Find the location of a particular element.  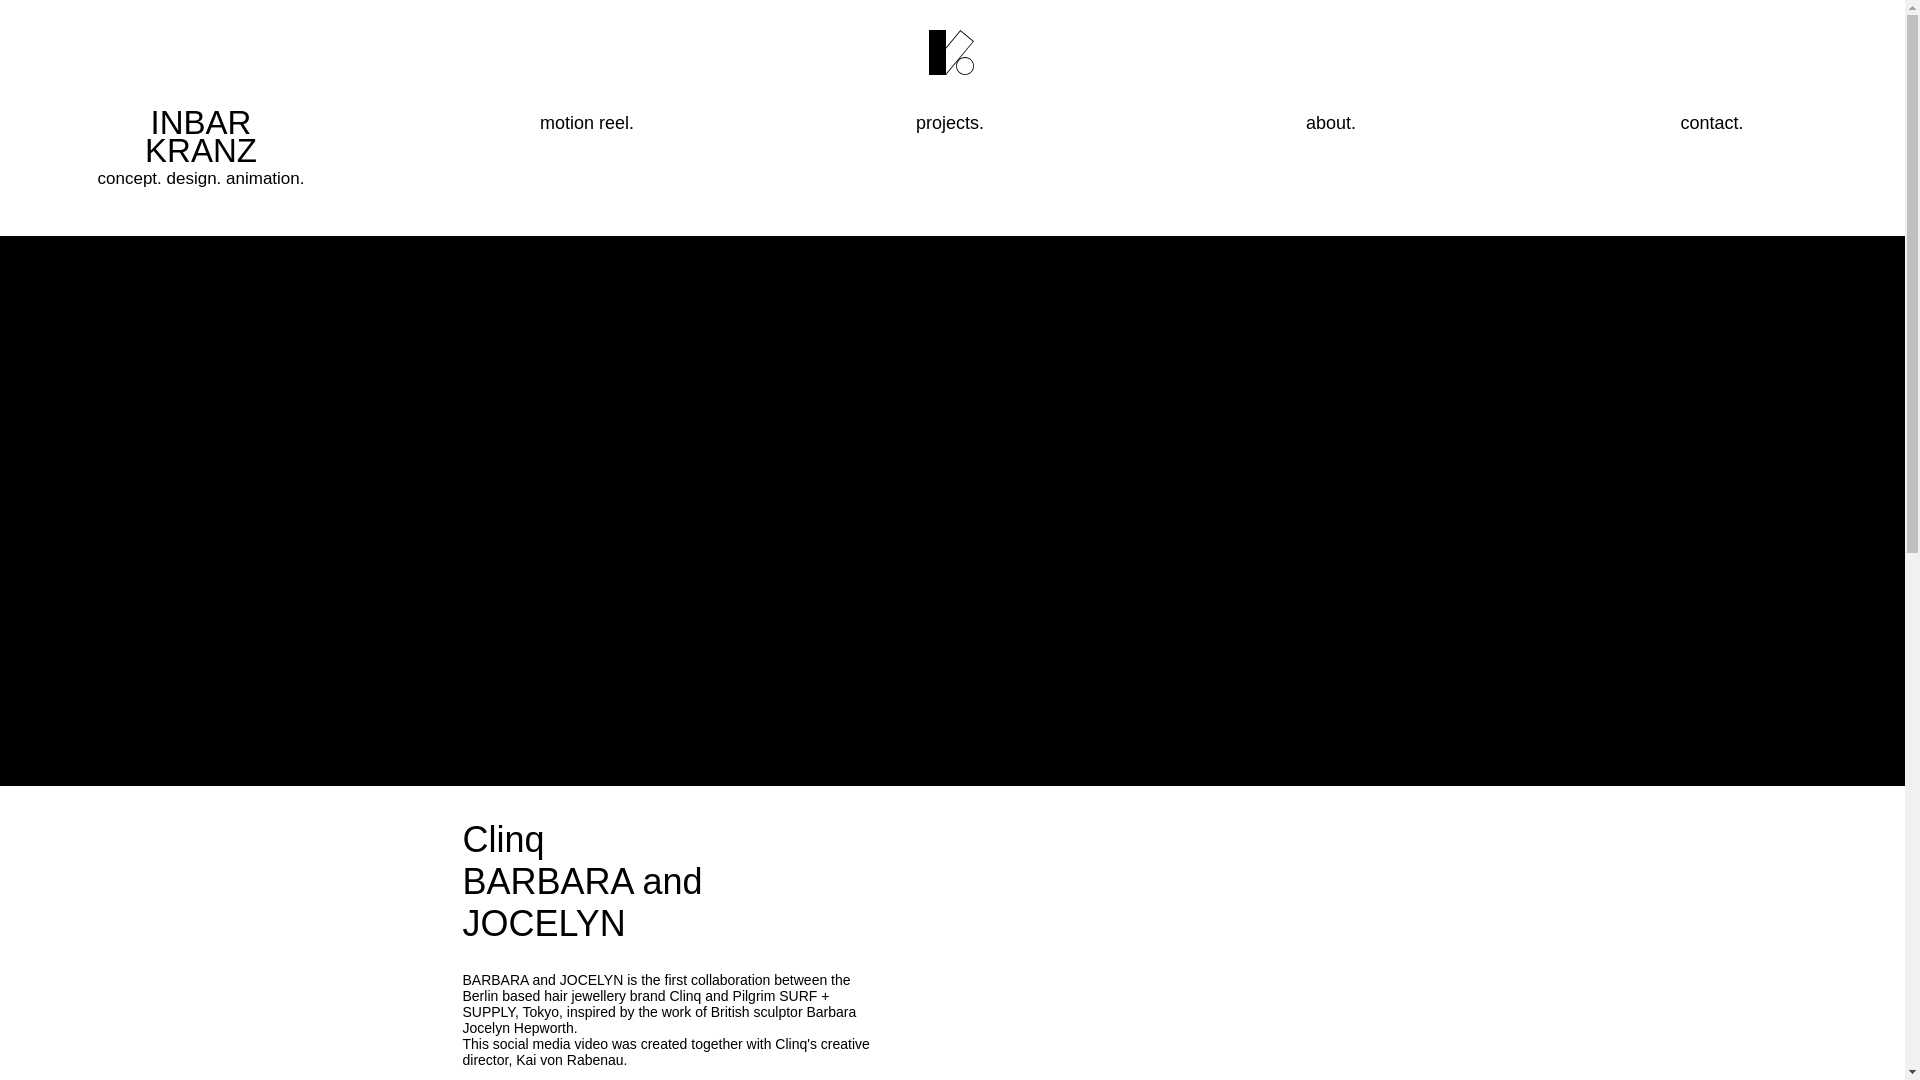

projects. is located at coordinates (589, 122).